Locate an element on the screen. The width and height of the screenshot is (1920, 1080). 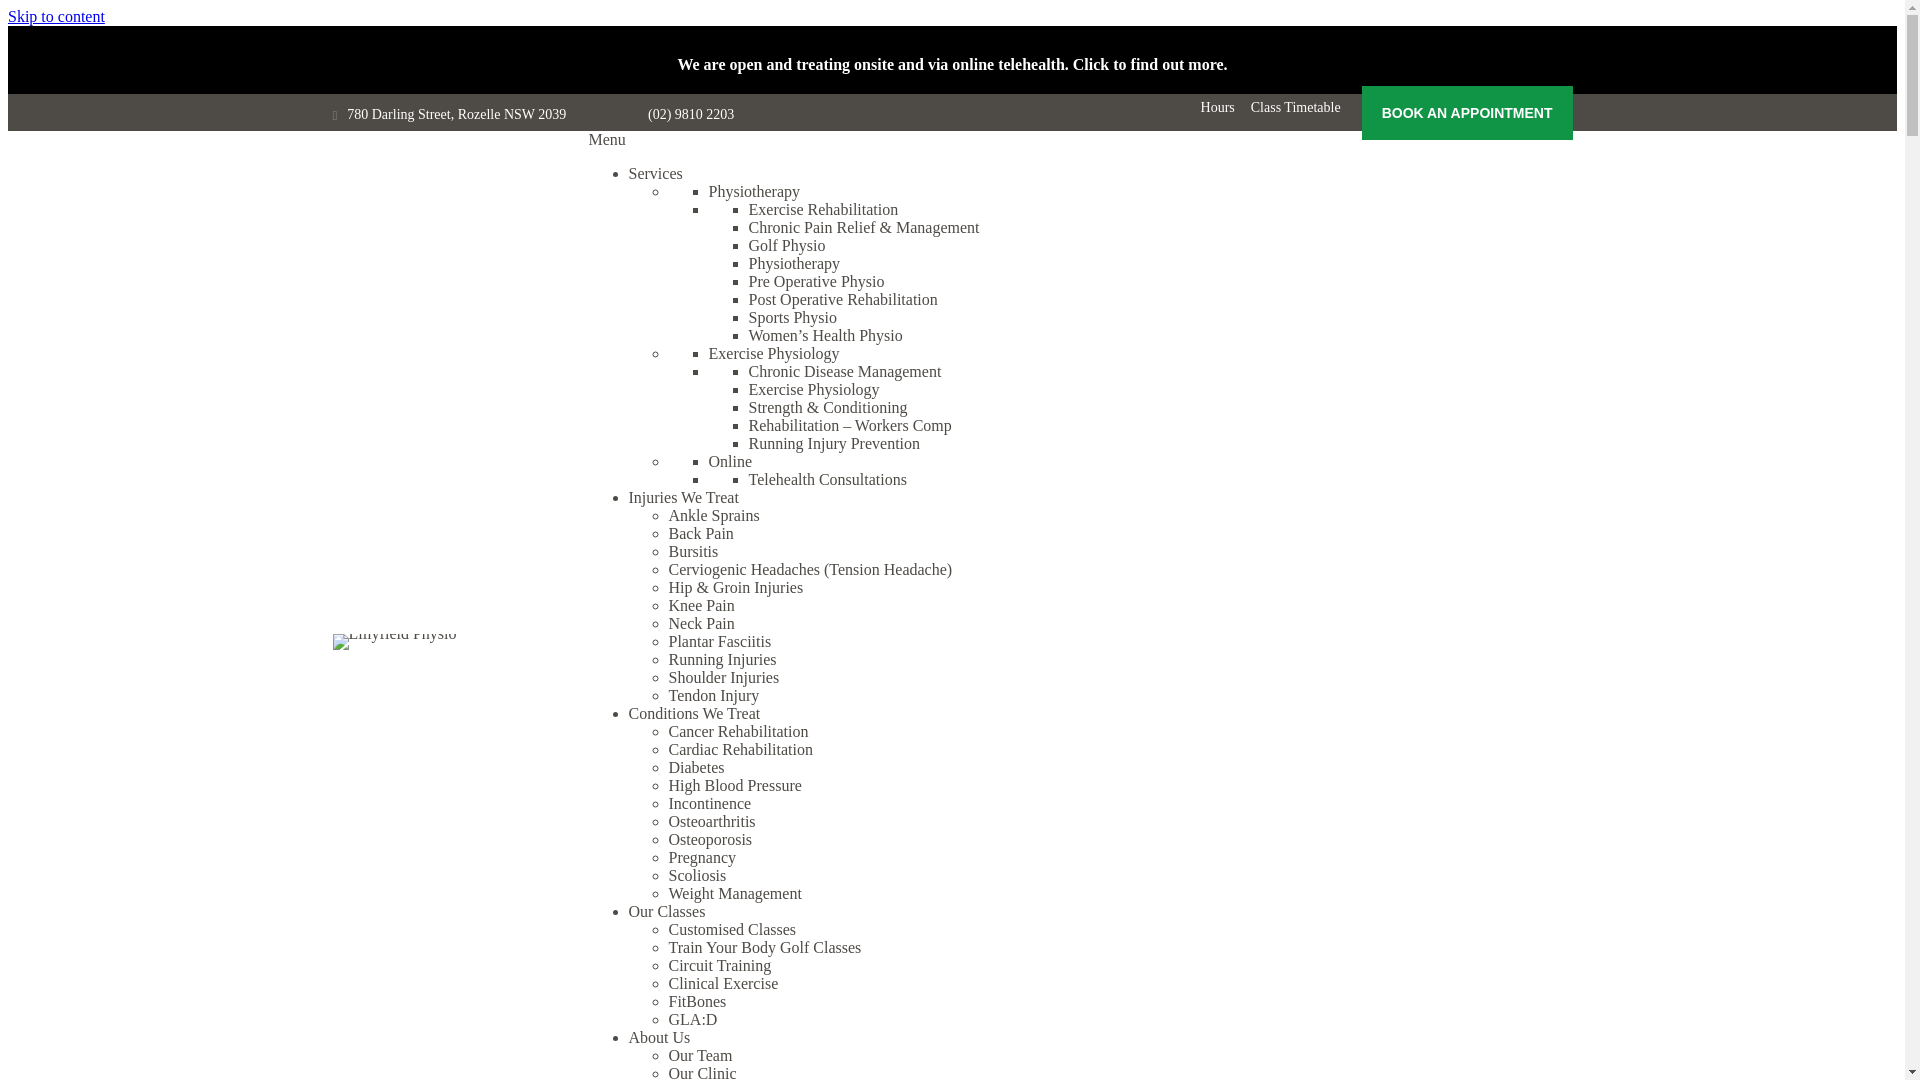
Skip to content is located at coordinates (56, 16).